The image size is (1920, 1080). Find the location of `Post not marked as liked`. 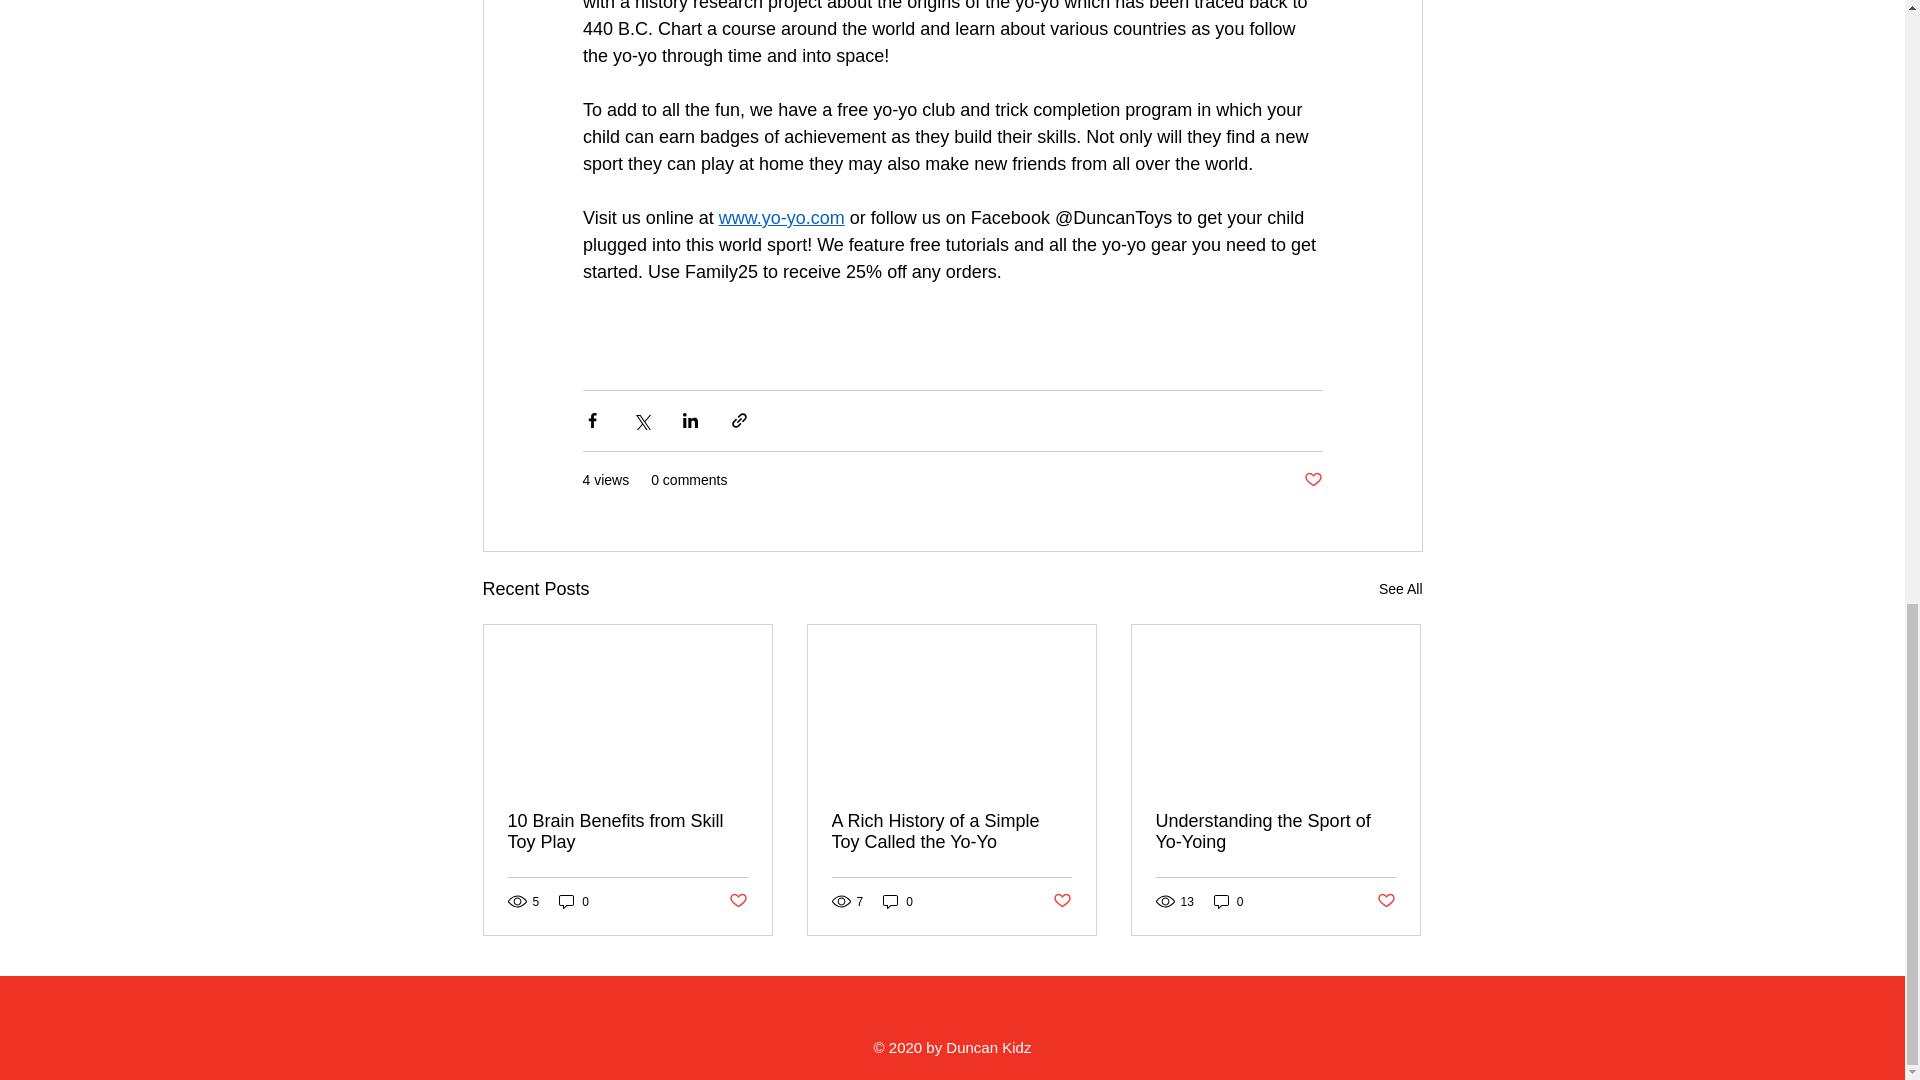

Post not marked as liked is located at coordinates (1312, 480).